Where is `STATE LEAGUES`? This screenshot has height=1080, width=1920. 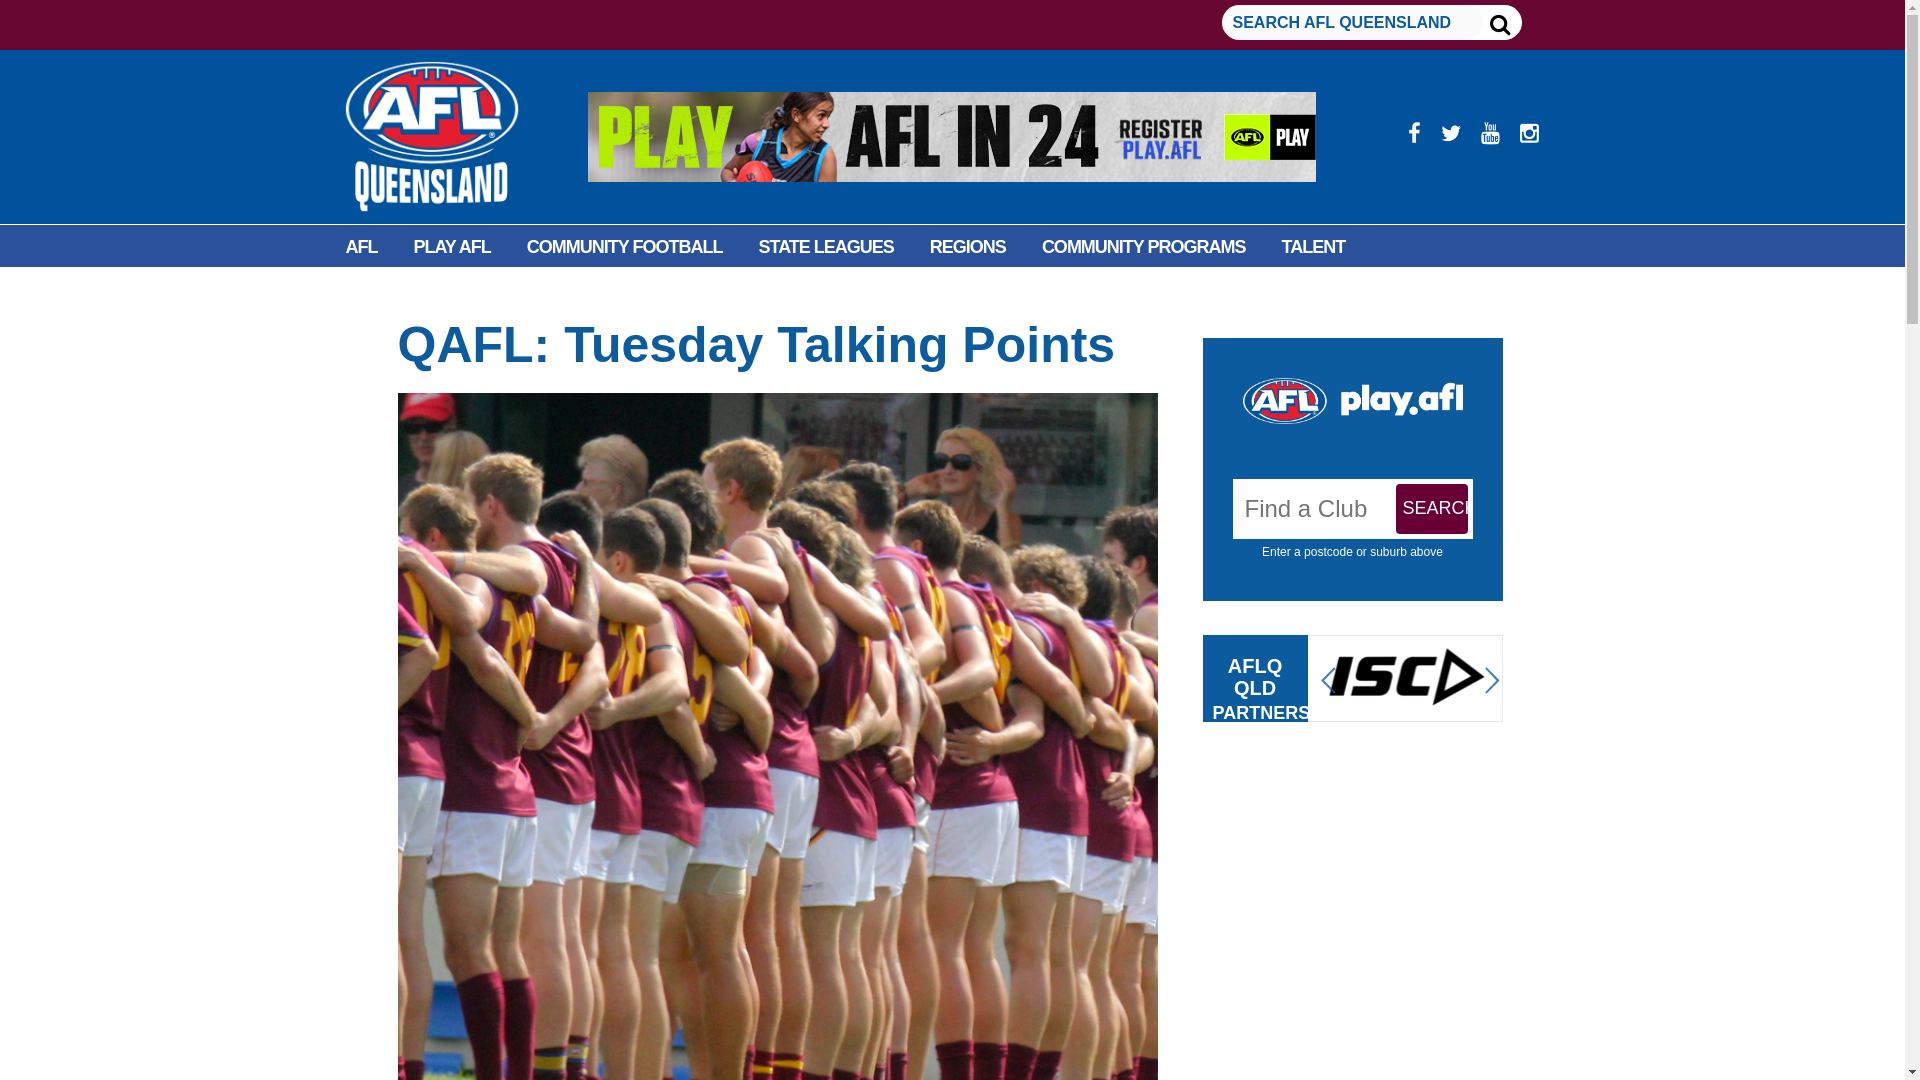
STATE LEAGUES is located at coordinates (826, 247).